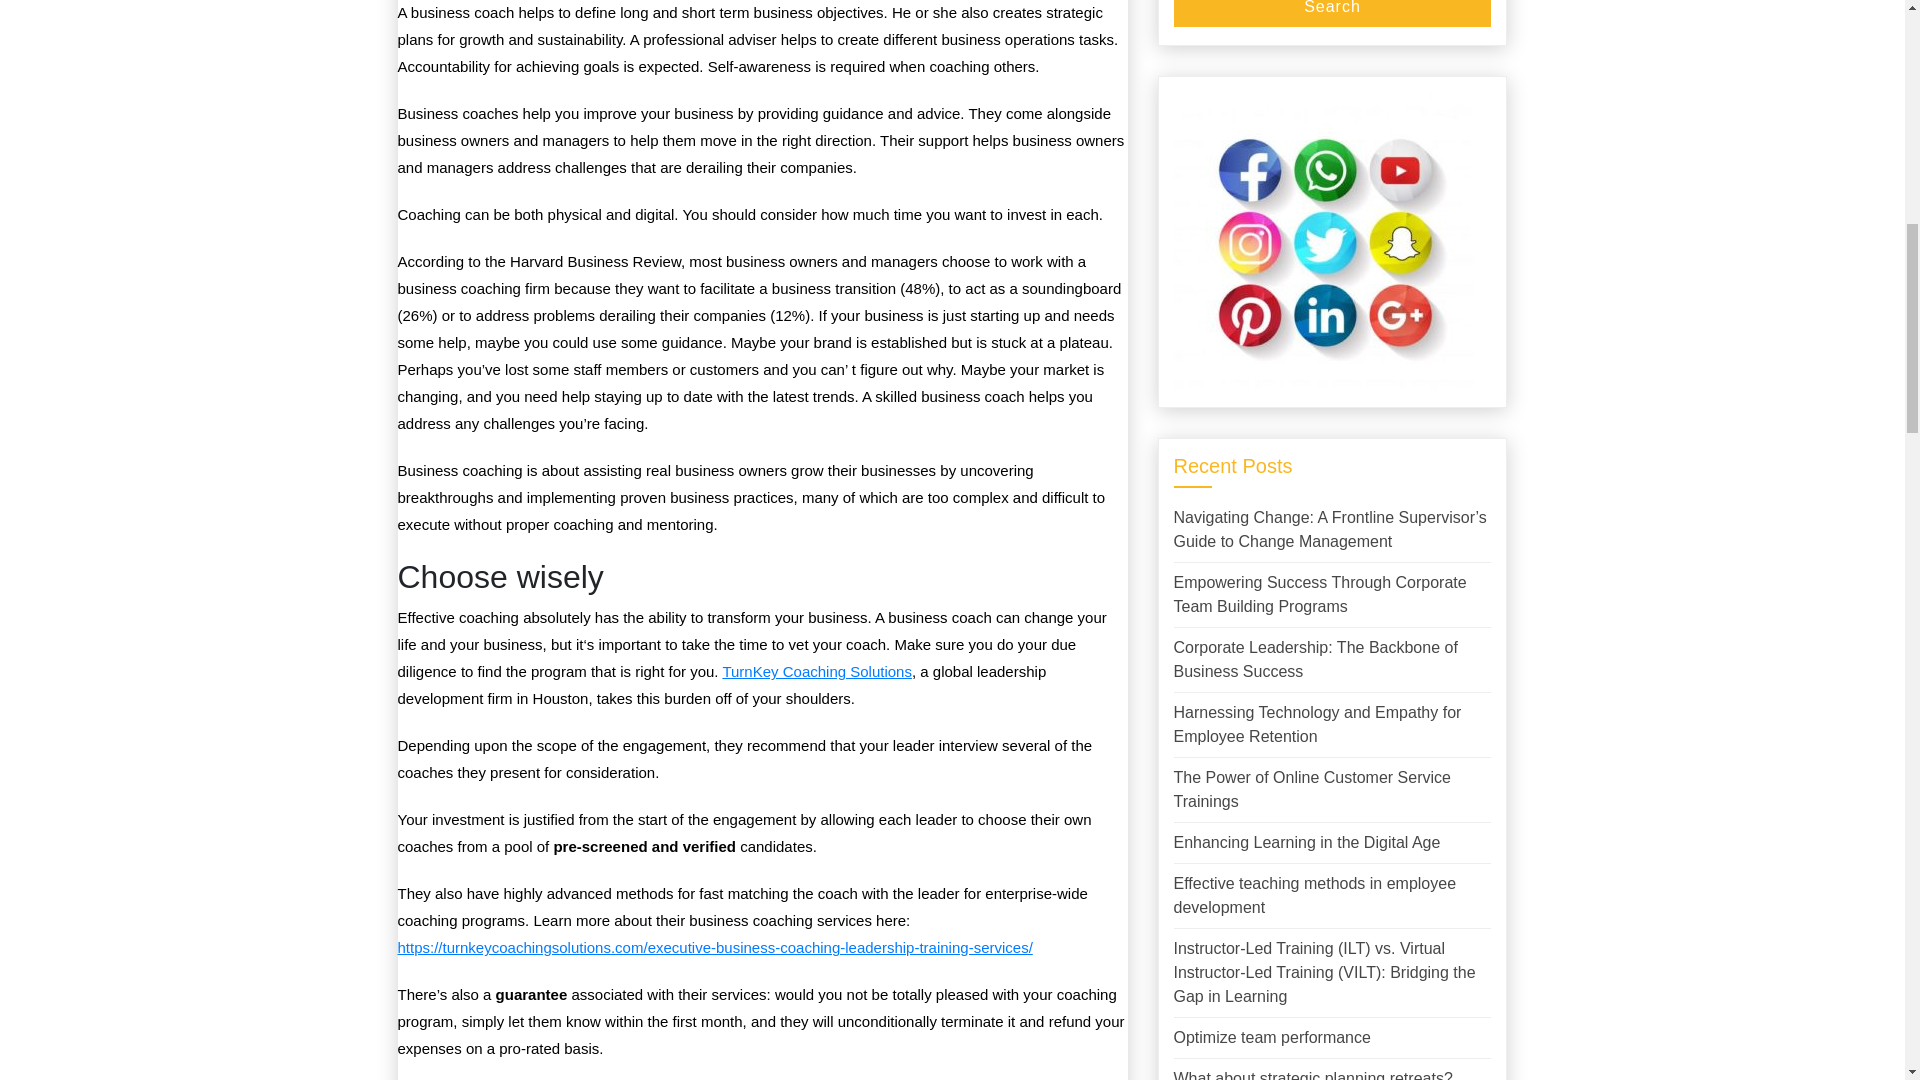 The image size is (1920, 1080). I want to click on Effective teaching methods in employee development, so click(1315, 894).